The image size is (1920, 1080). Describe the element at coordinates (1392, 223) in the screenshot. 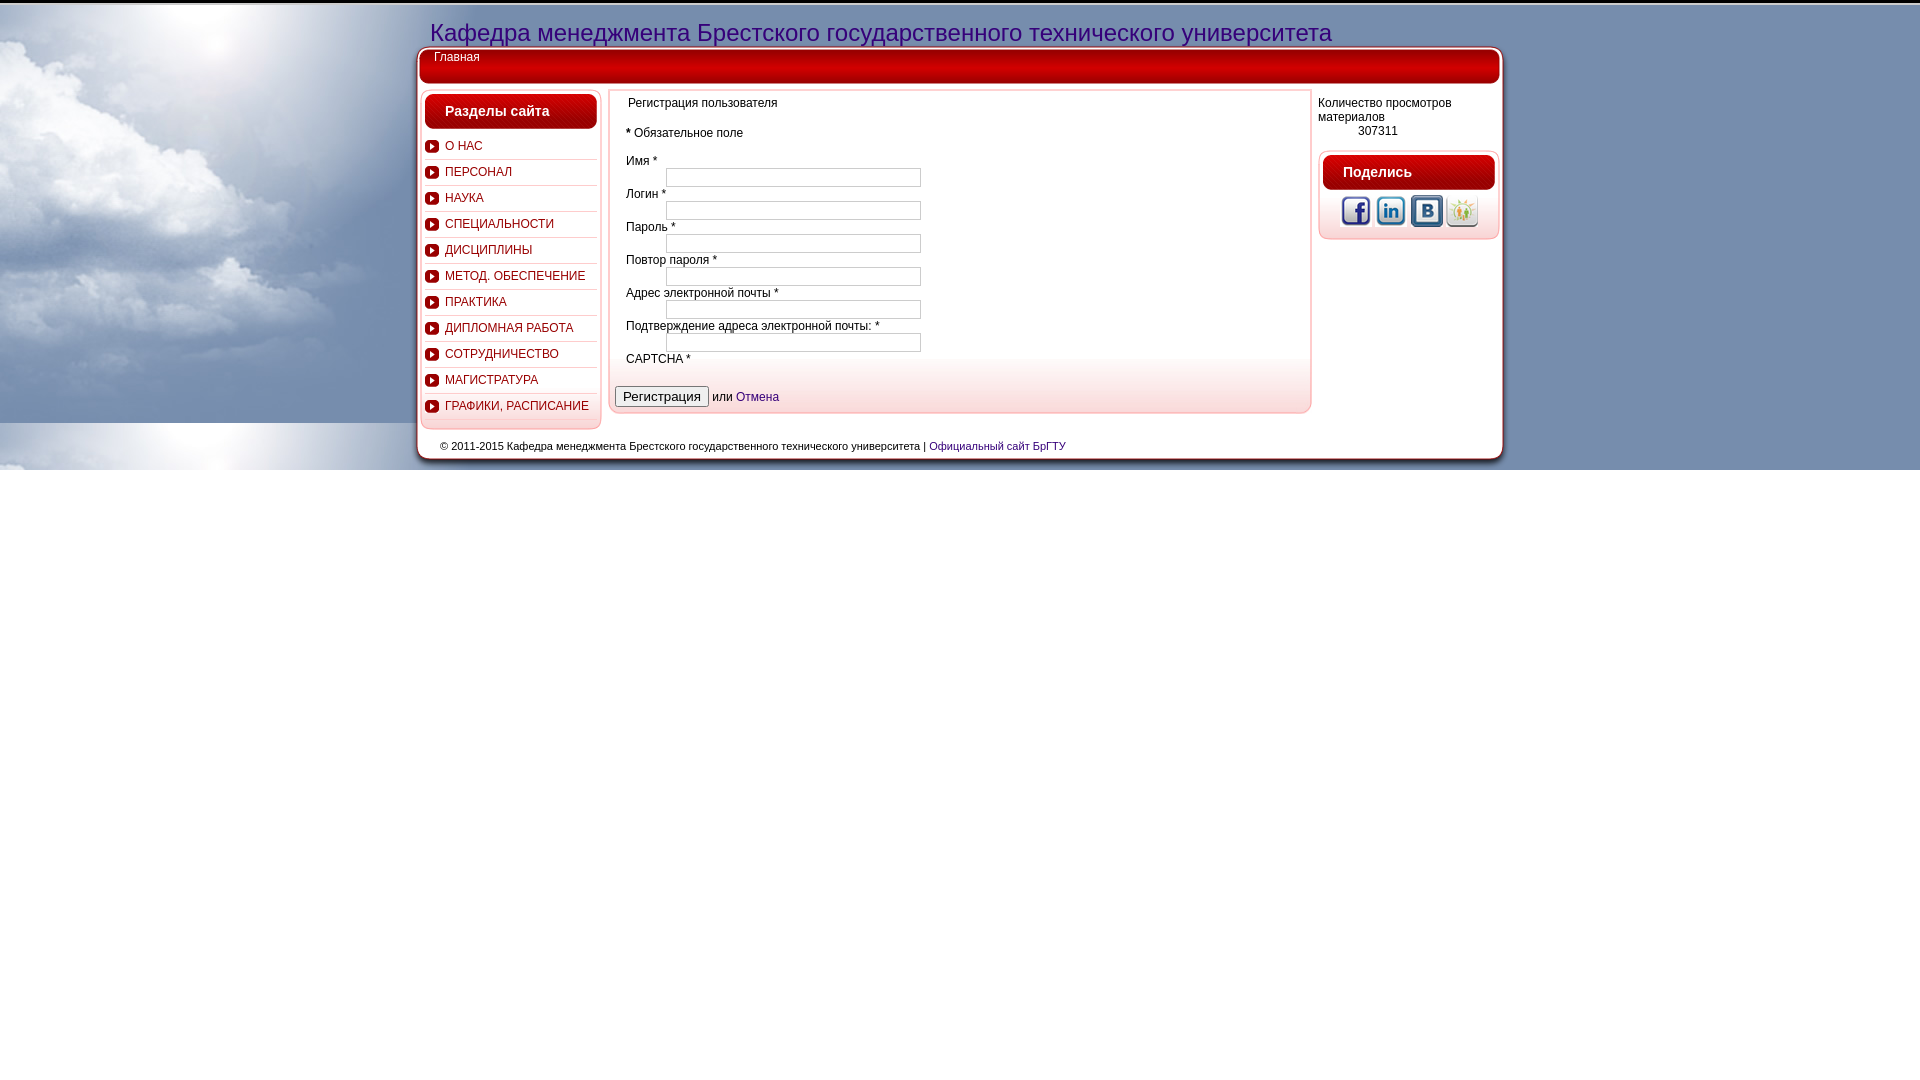

I see `MOD_MVSOCIALBUTTONS_SUBMIT` at that location.